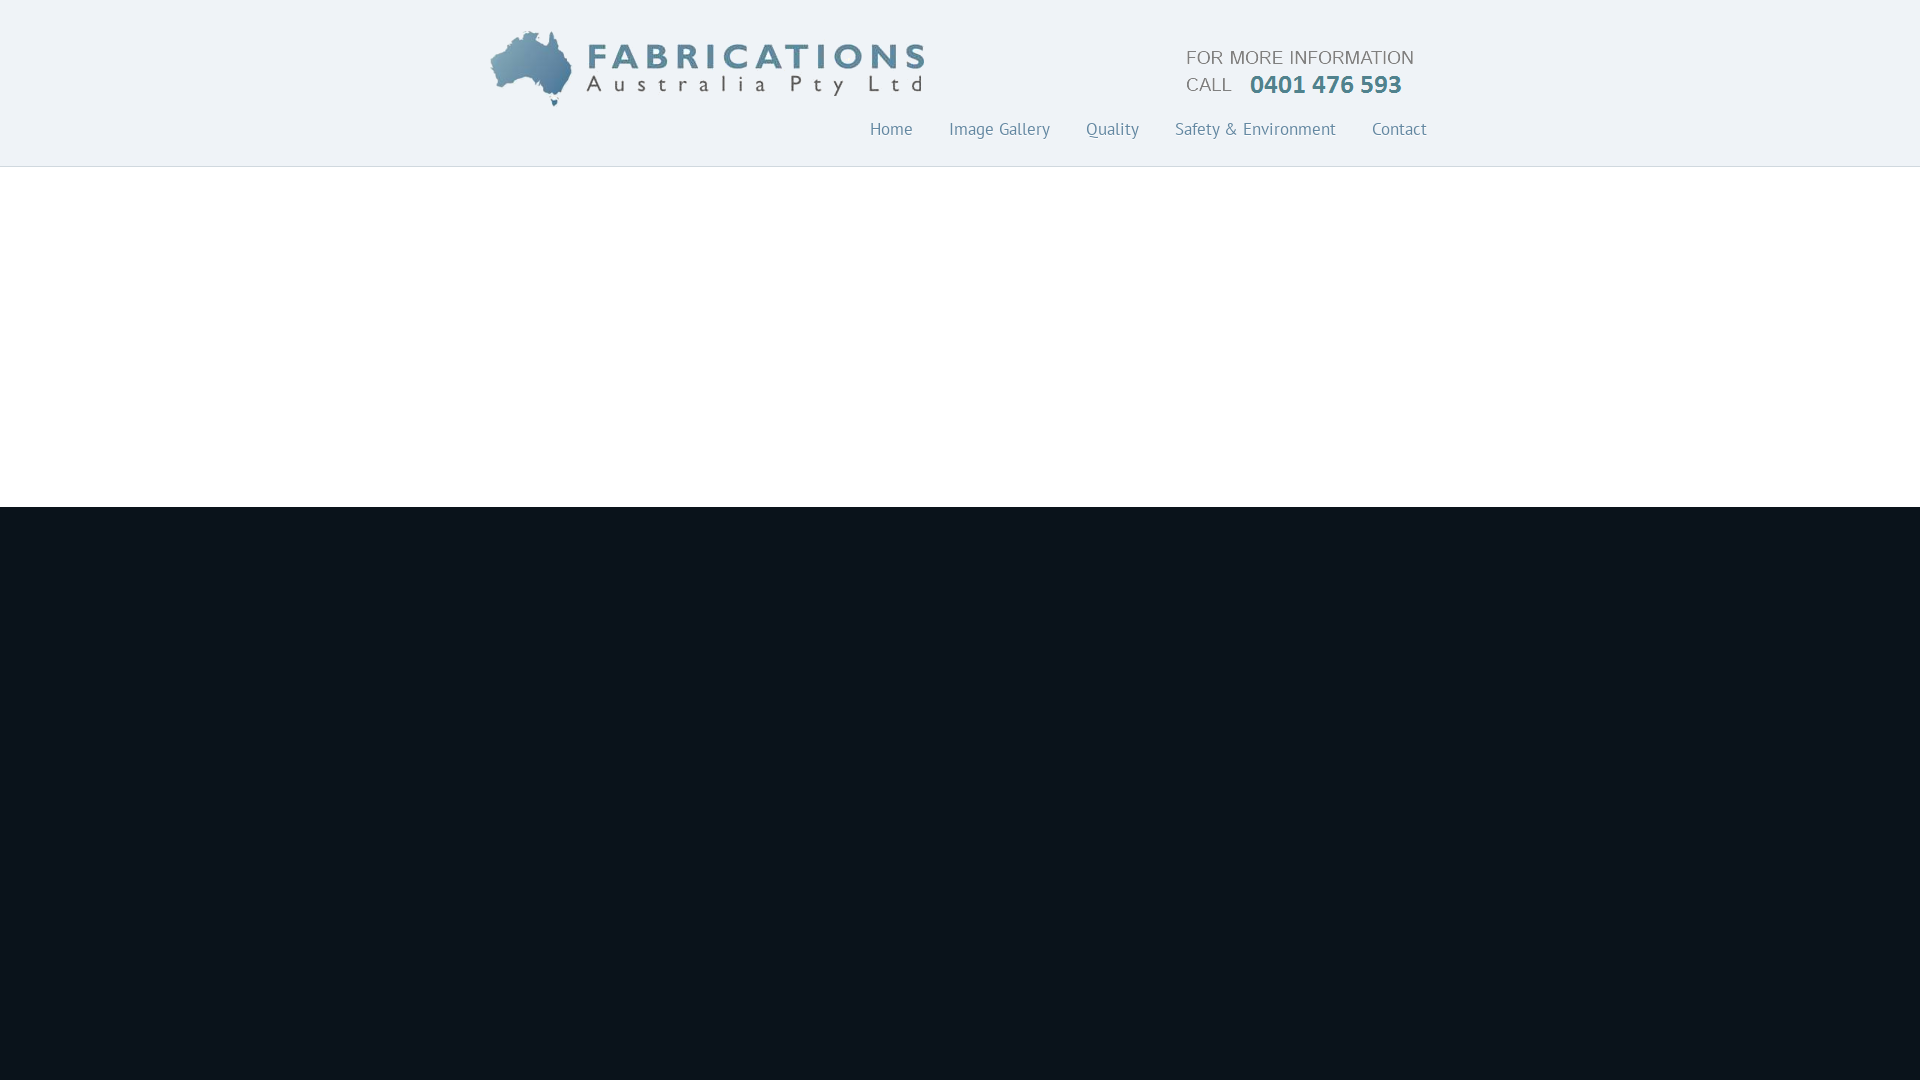  I want to click on Image Gallery, so click(1000, 129).